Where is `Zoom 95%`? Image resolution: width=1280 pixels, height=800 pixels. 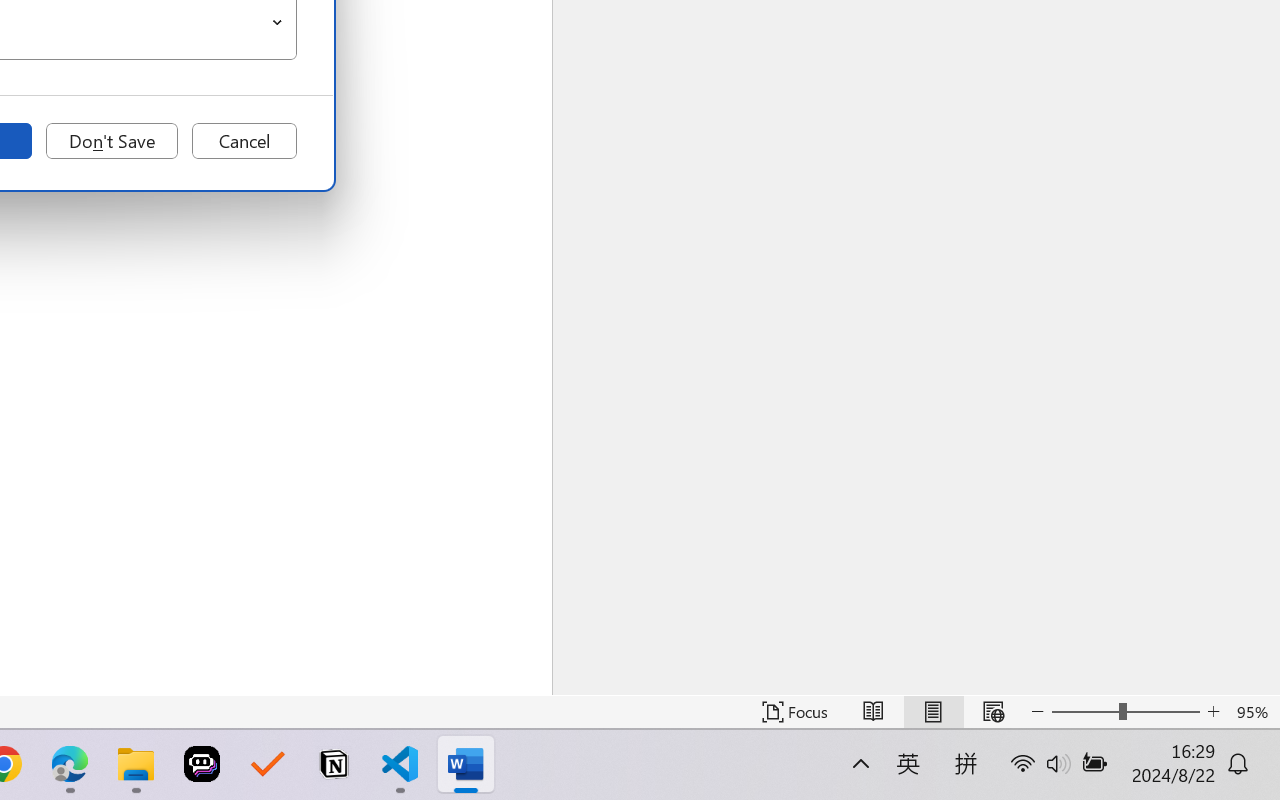 Zoom 95% is located at coordinates (1254, 712).